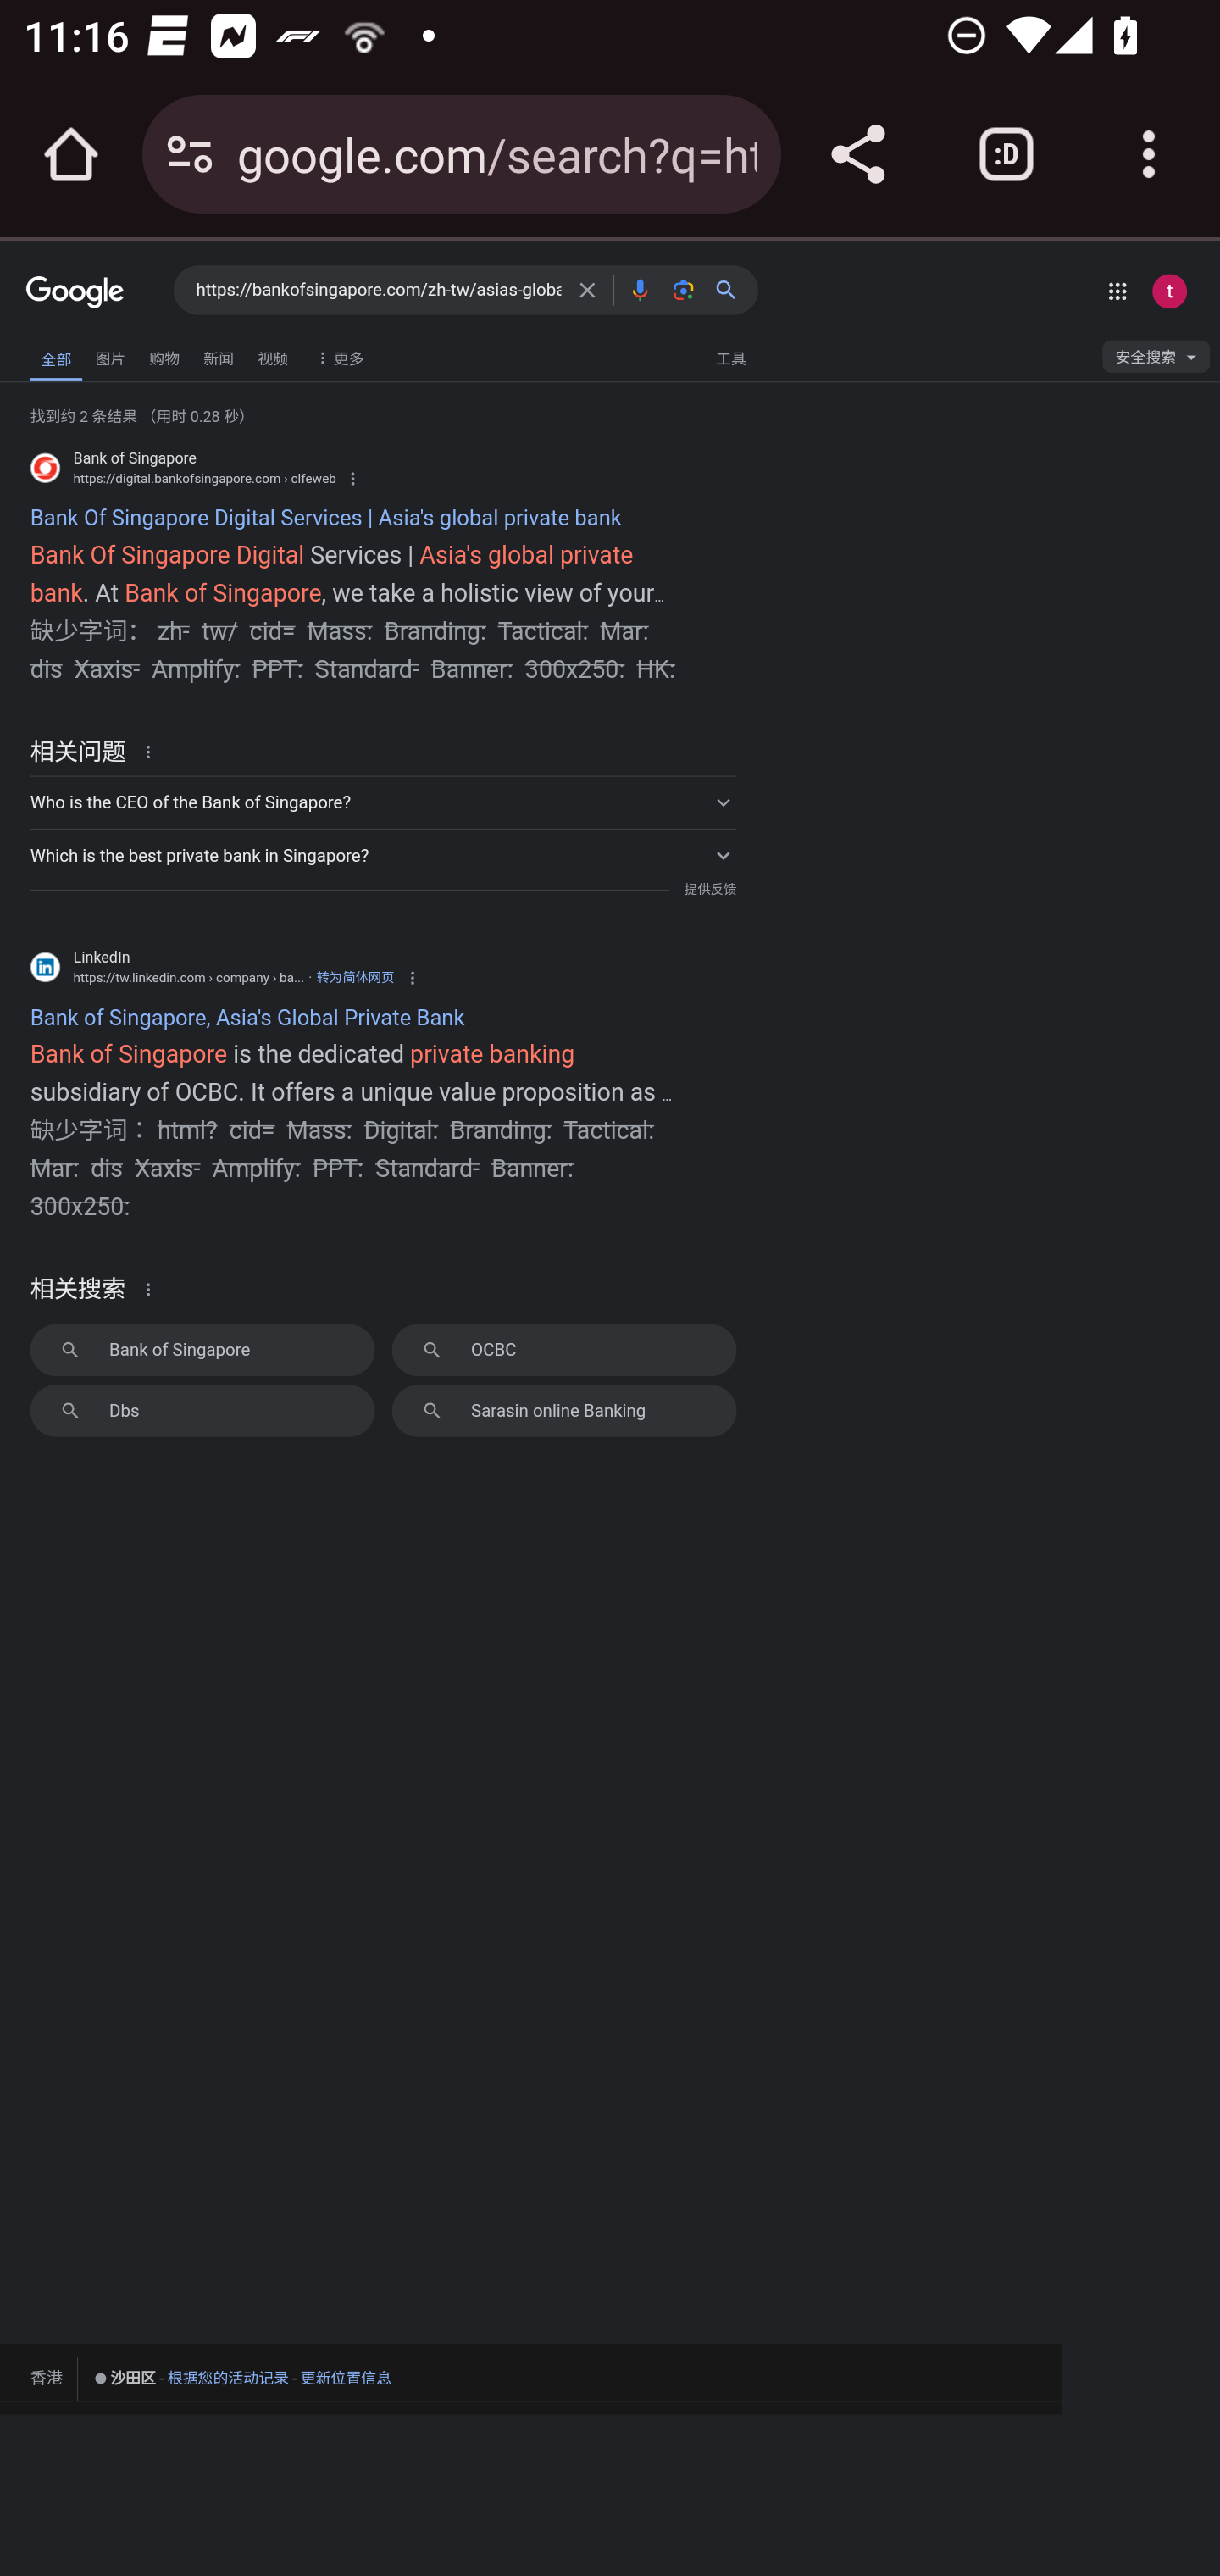 Image resolution: width=1220 pixels, height=2576 pixels. What do you see at coordinates (337, 356) in the screenshot?
I see `更多` at bounding box center [337, 356].